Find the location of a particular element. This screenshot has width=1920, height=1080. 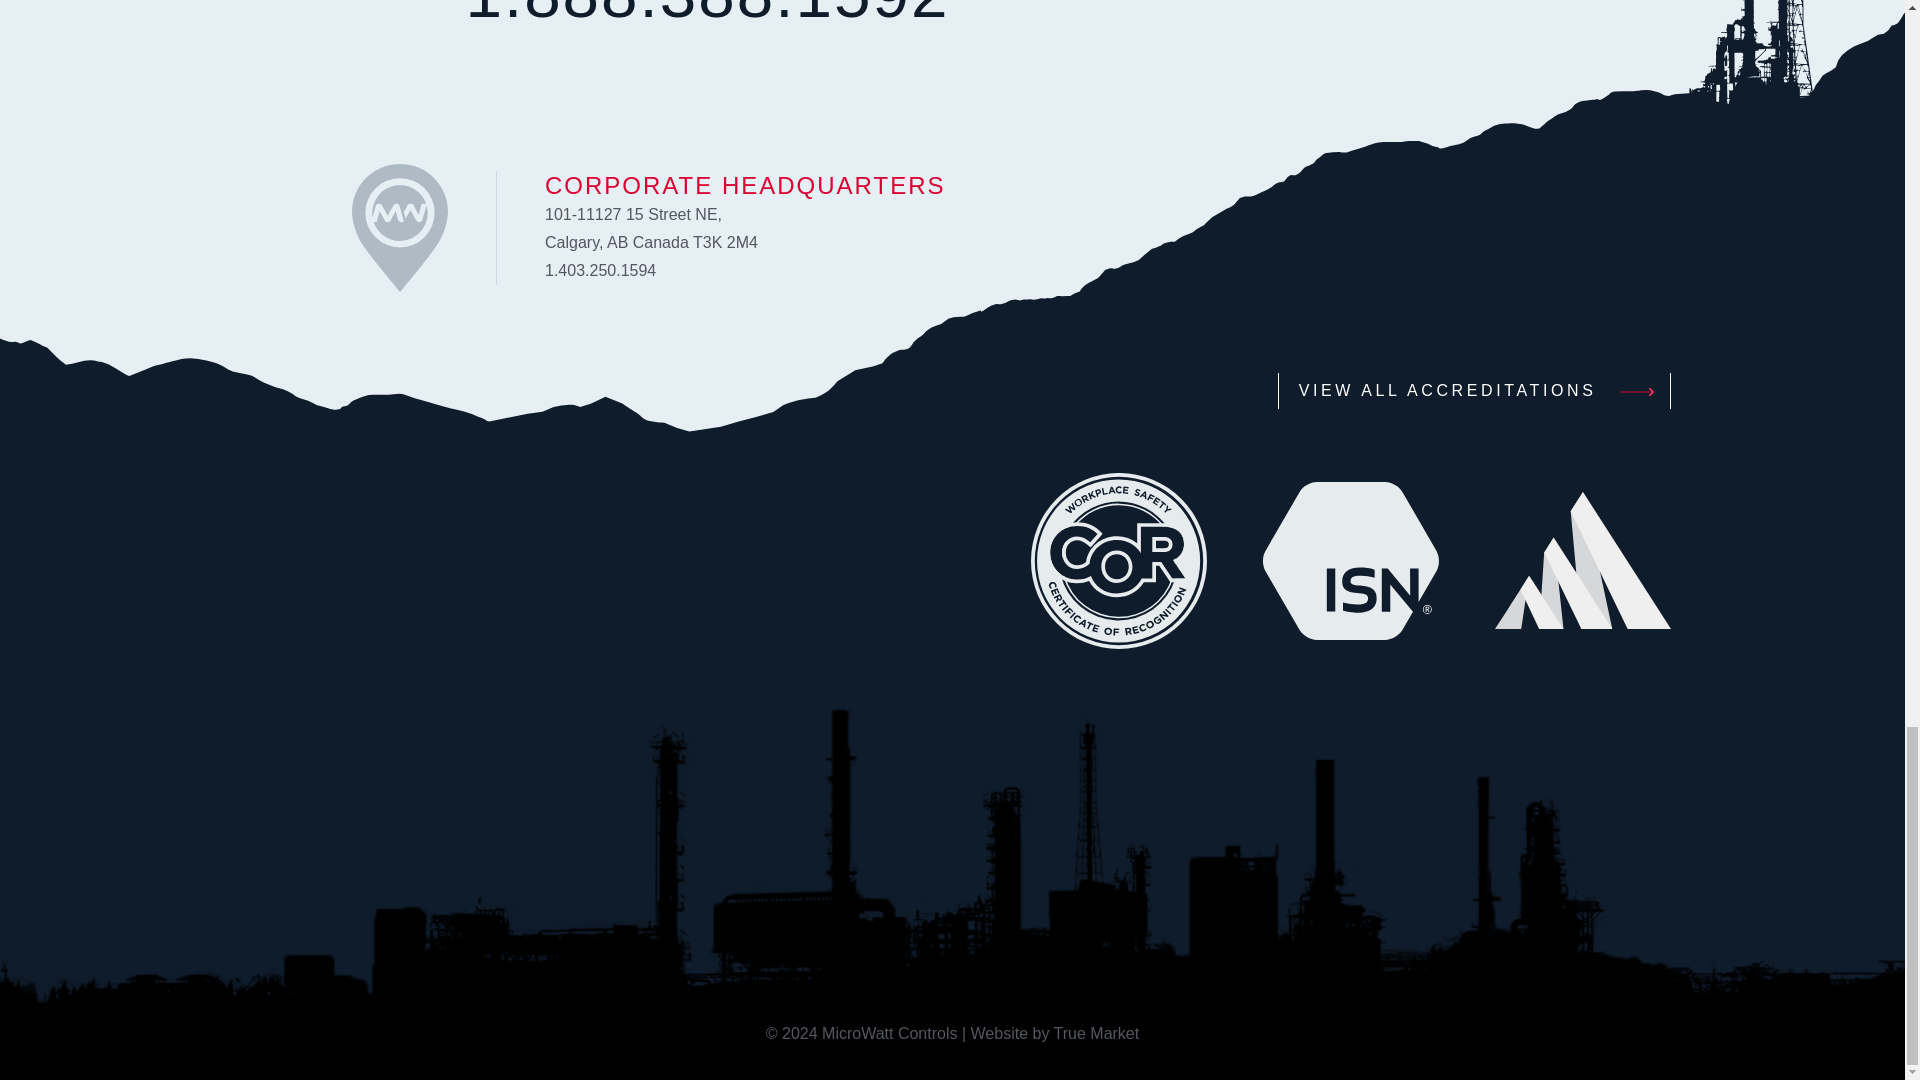

VIEW ALL ACCREDITATIONS is located at coordinates (1475, 390).